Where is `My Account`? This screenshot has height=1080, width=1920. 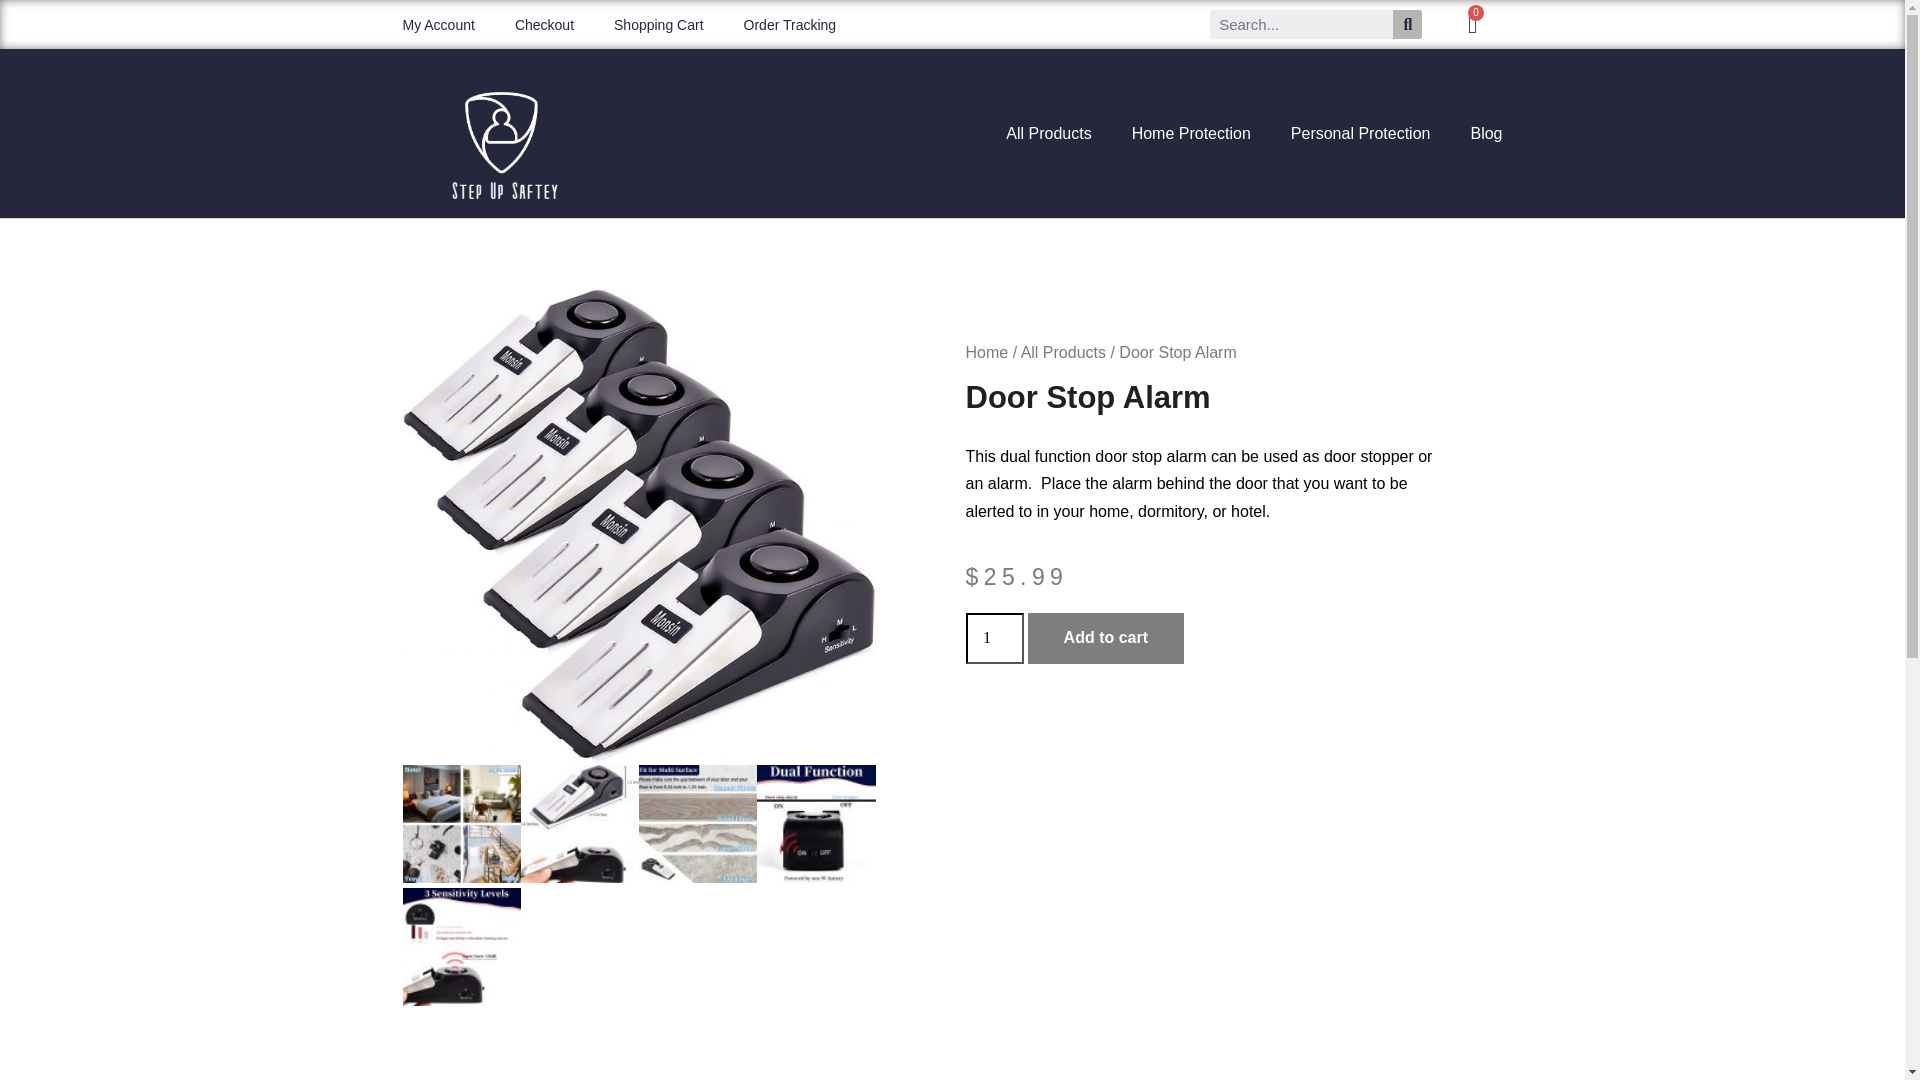 My Account is located at coordinates (438, 24).